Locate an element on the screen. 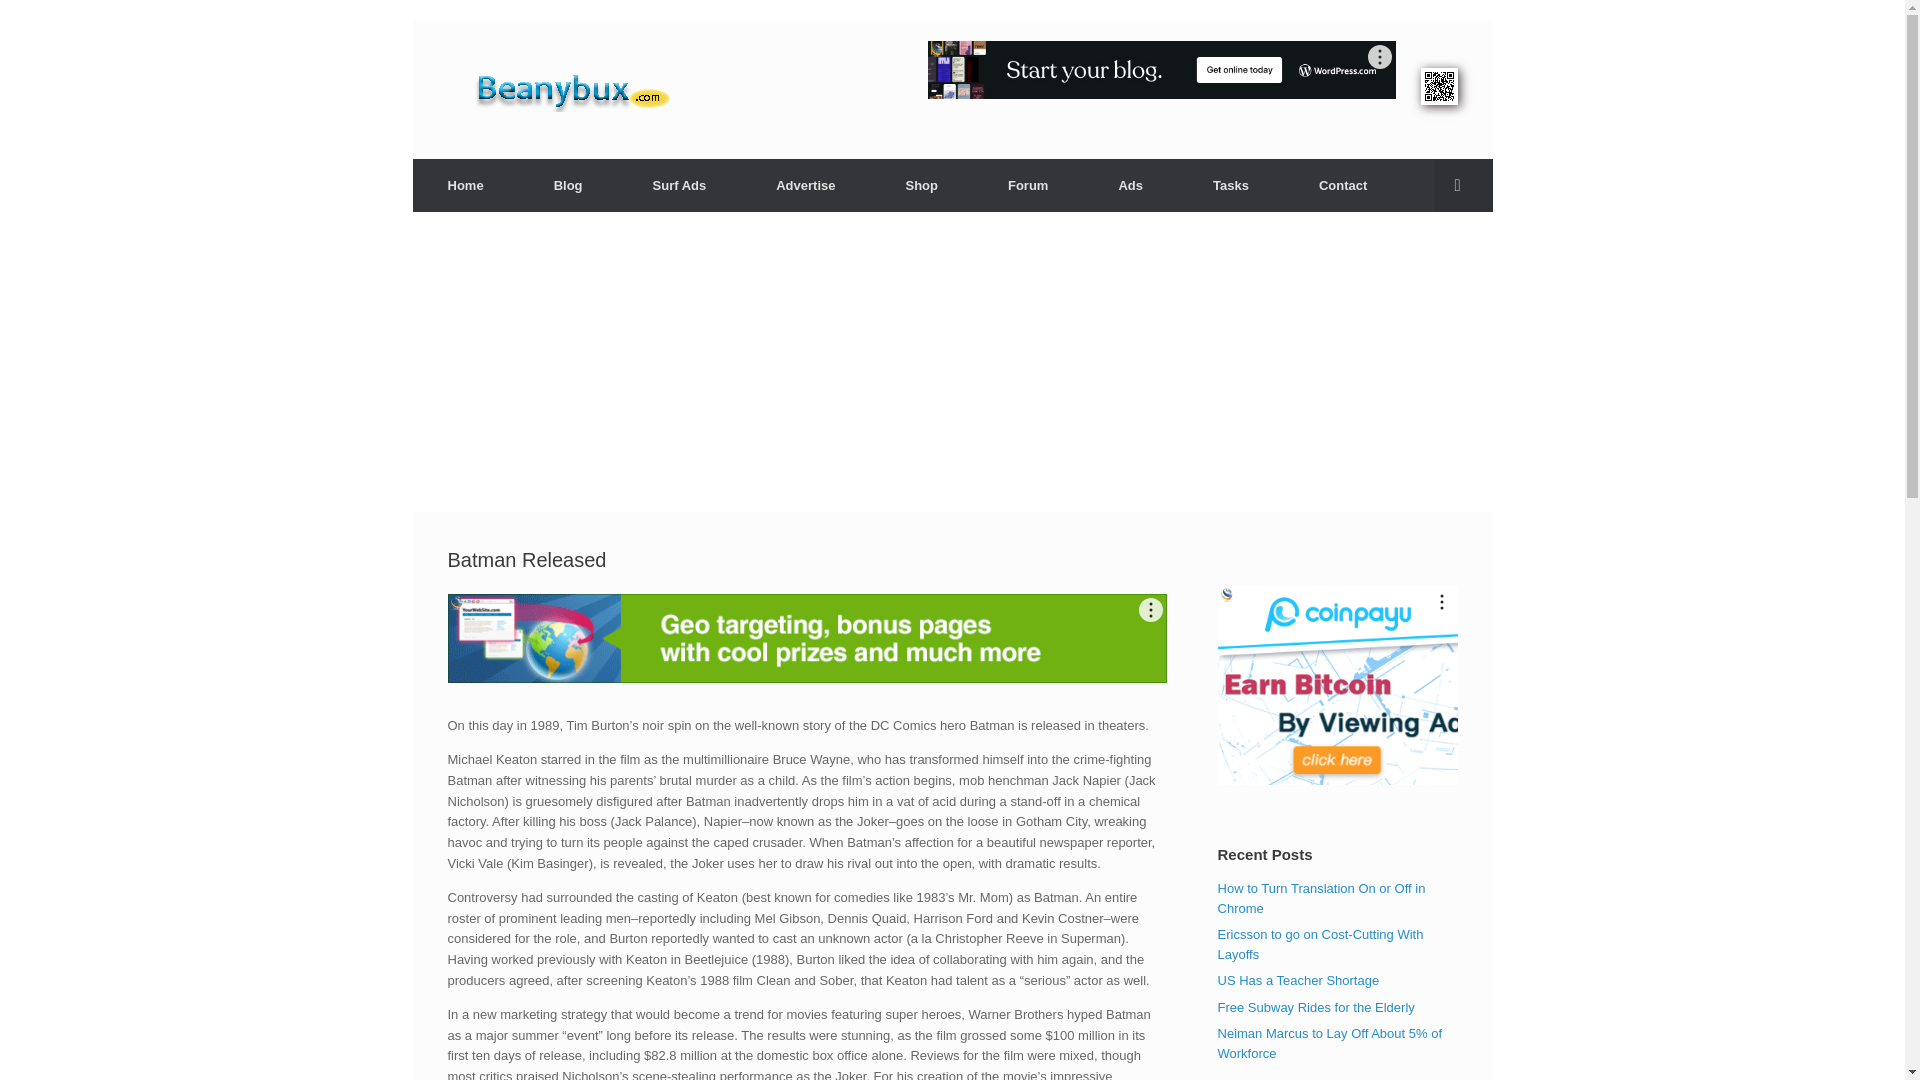 The image size is (1920, 1080). Home is located at coordinates (465, 184).